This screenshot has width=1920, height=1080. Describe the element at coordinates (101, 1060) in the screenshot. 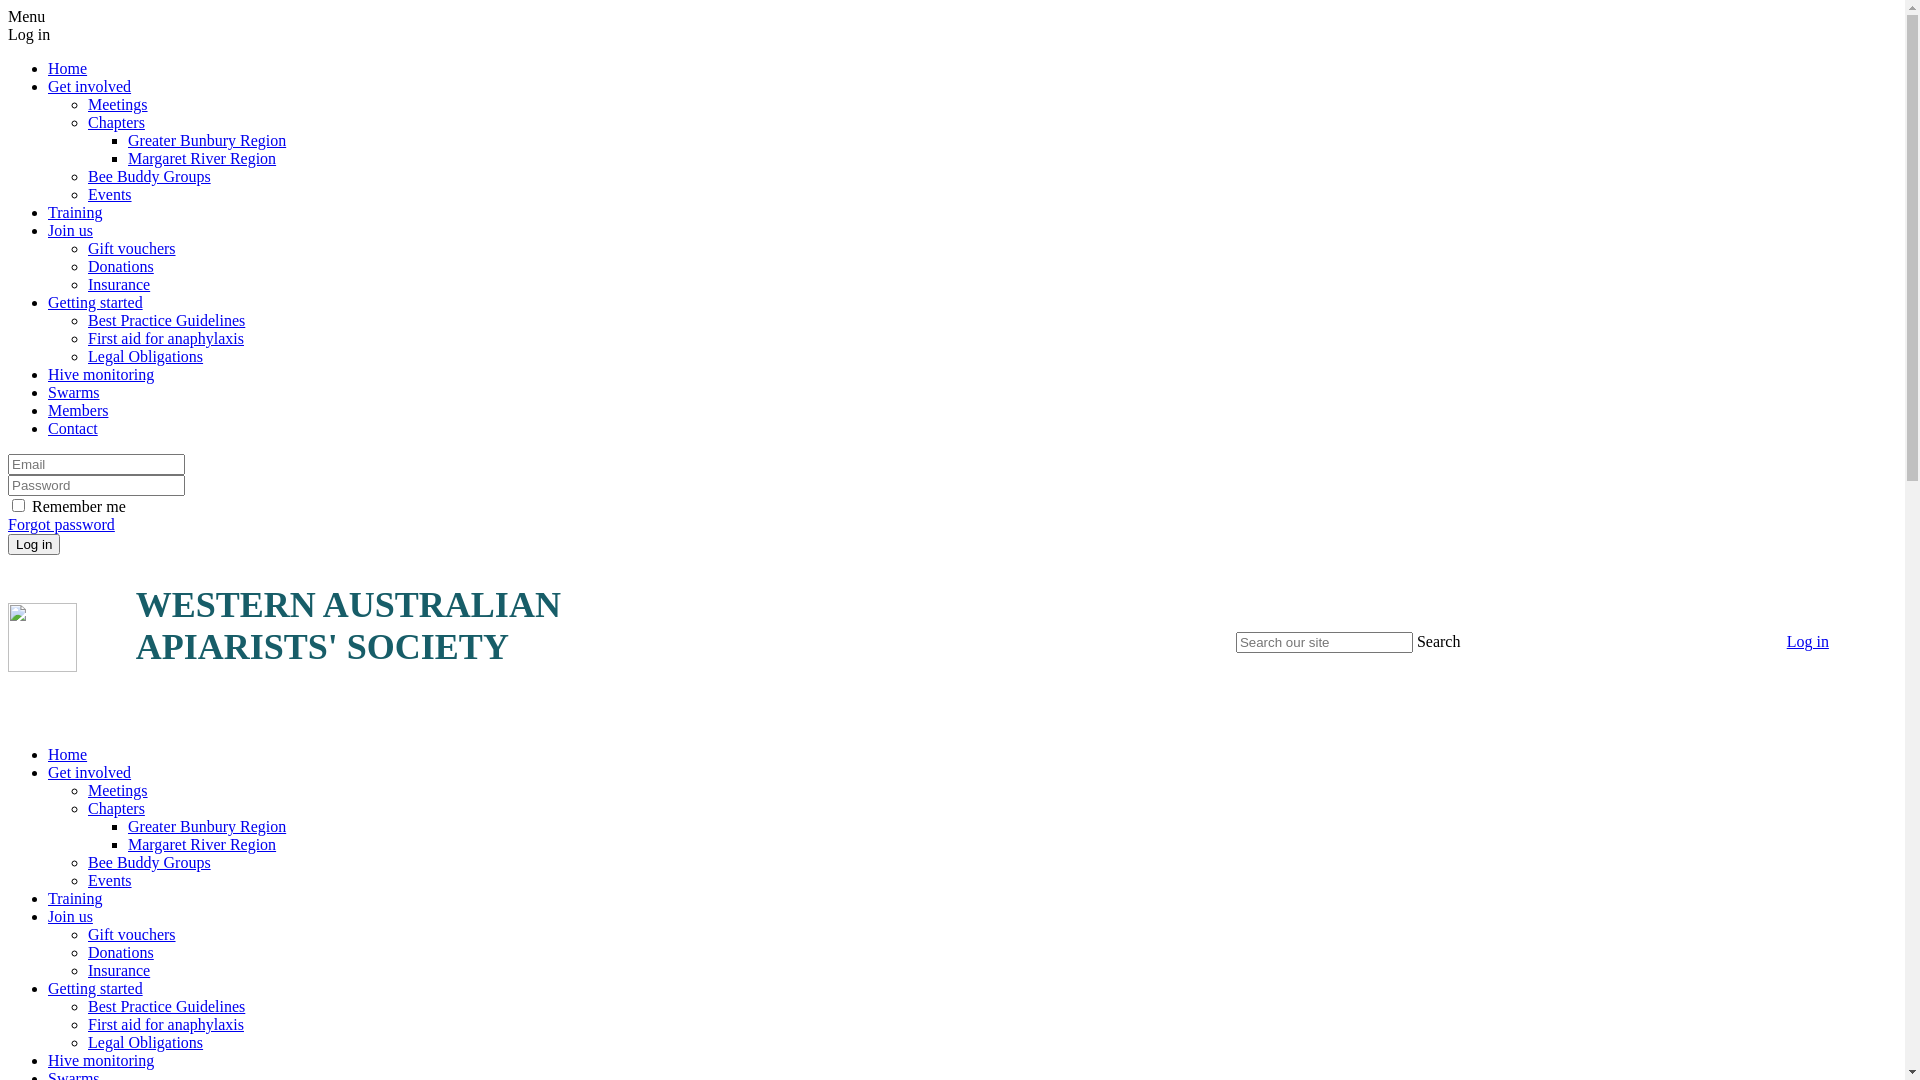

I see `Hive monitoring` at that location.